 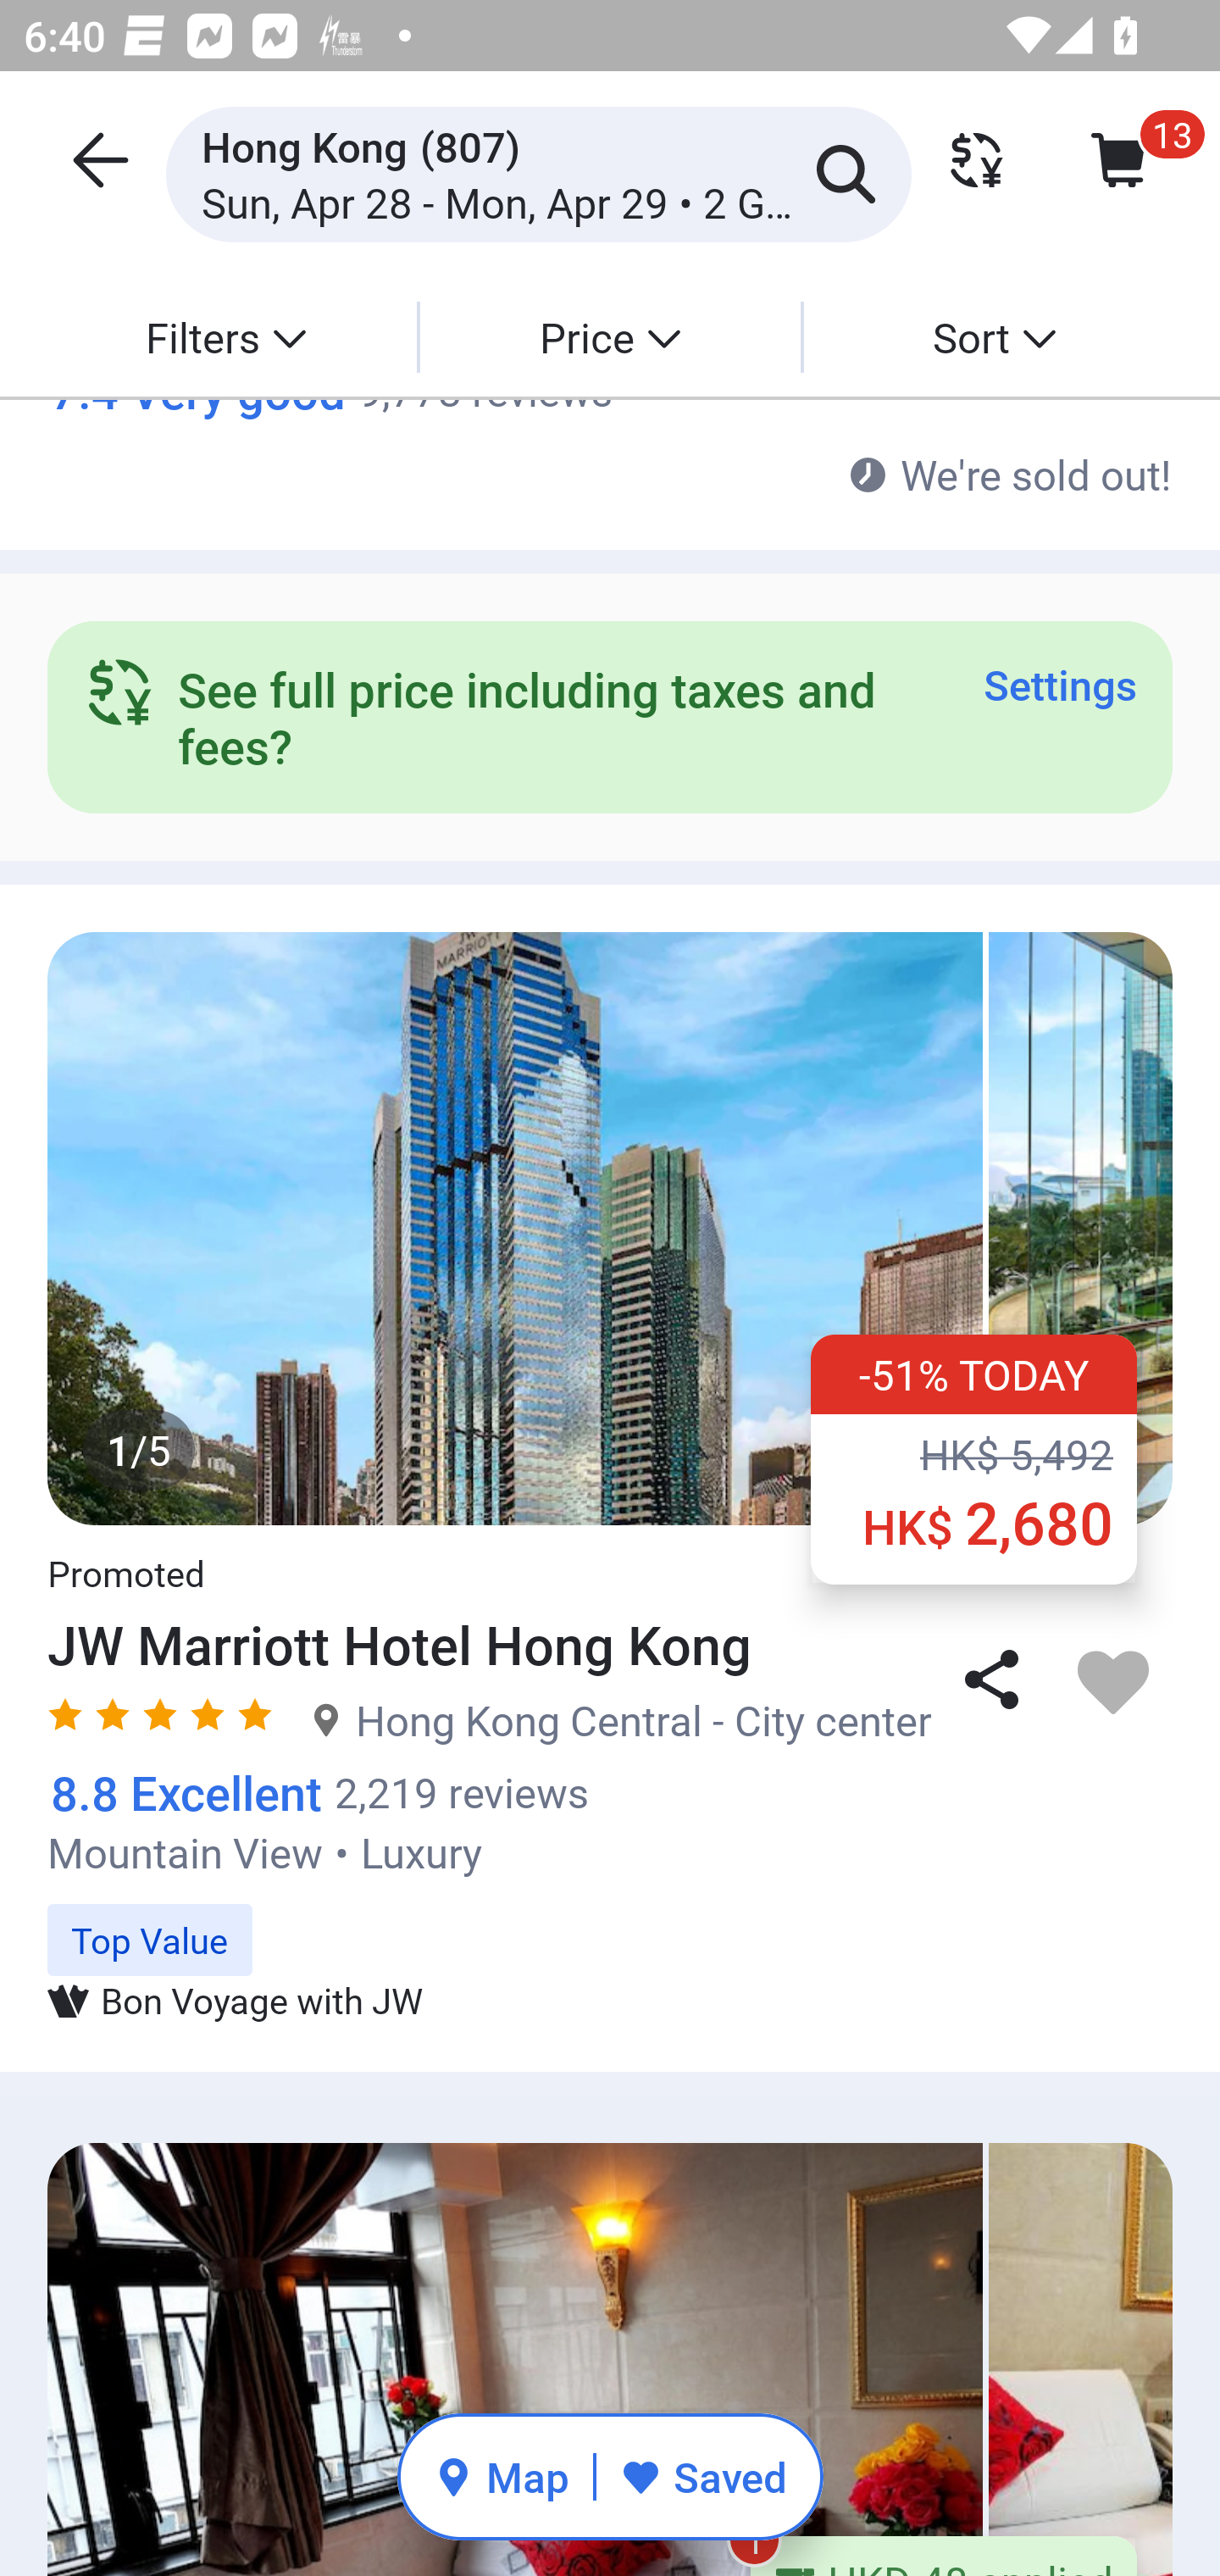 What do you see at coordinates (502, 2476) in the screenshot?
I see `Map` at bounding box center [502, 2476].